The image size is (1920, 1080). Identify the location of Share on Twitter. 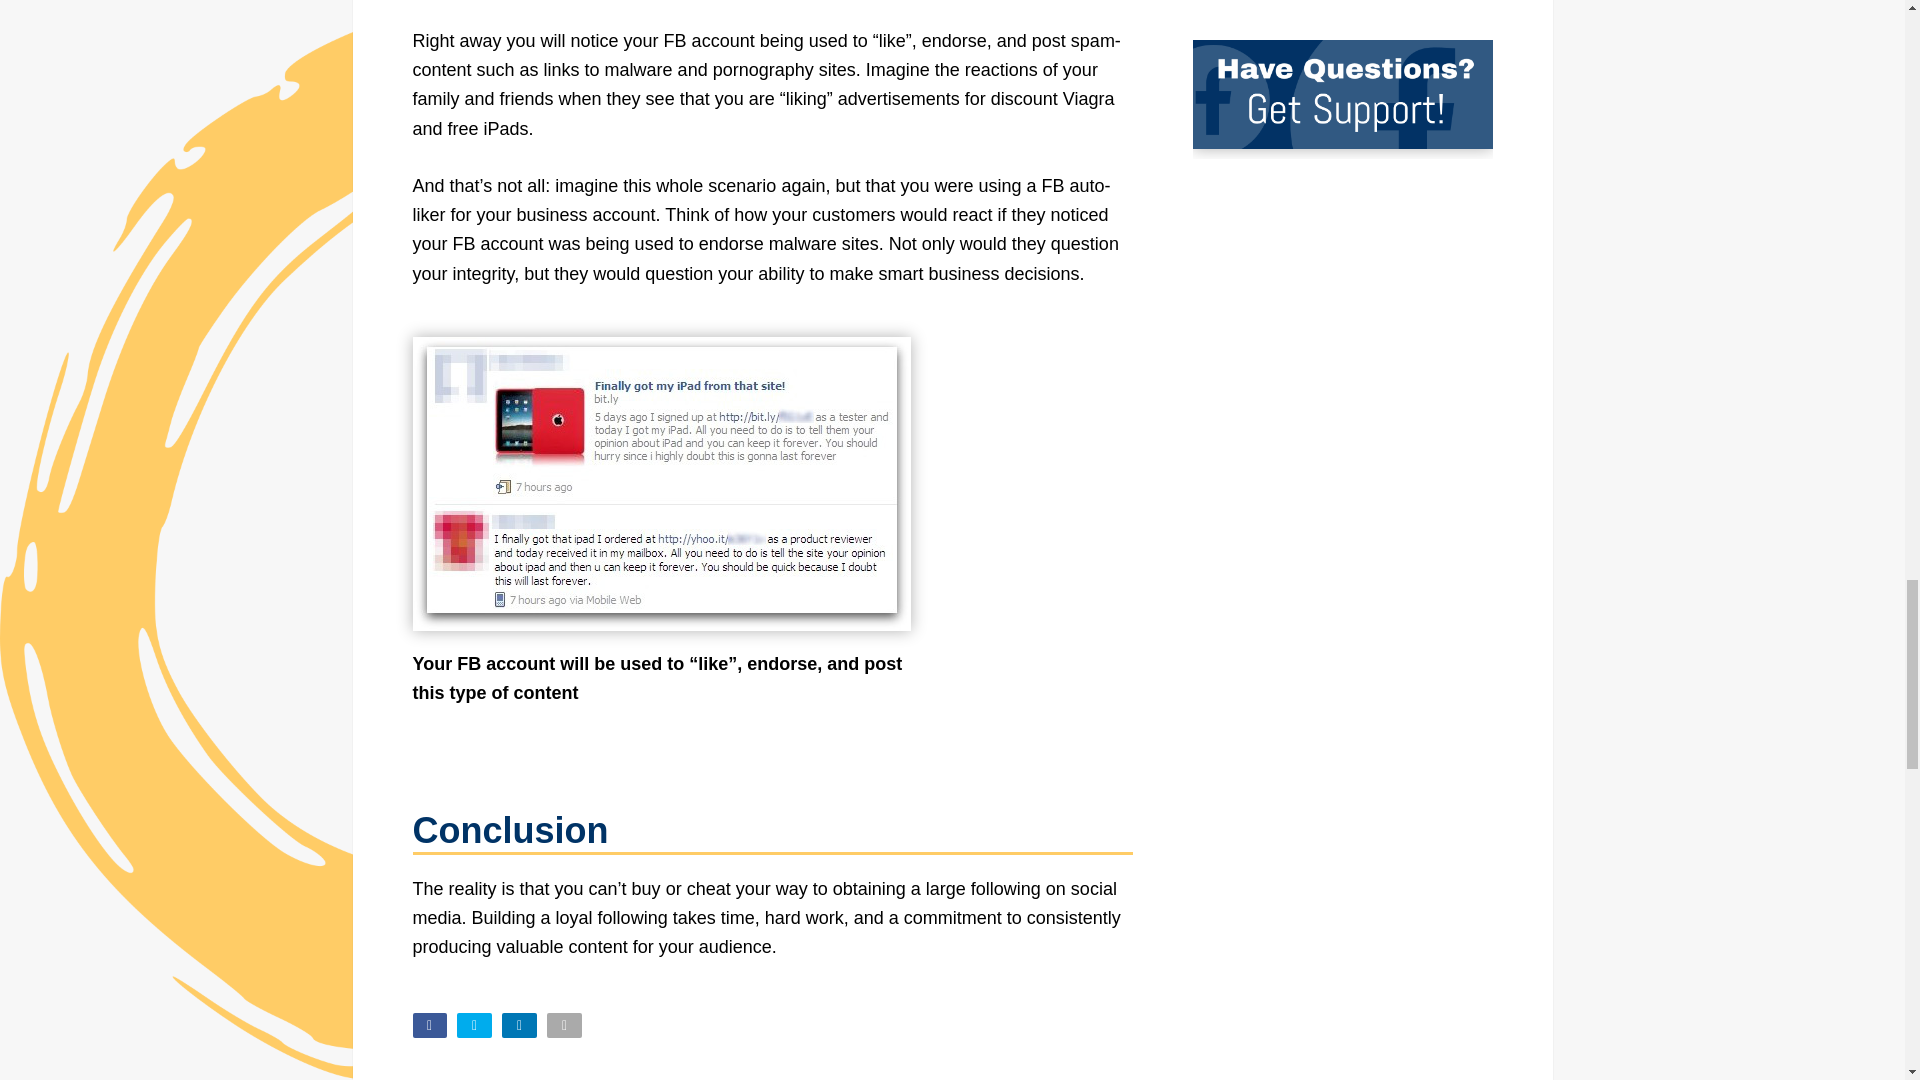
(474, 1025).